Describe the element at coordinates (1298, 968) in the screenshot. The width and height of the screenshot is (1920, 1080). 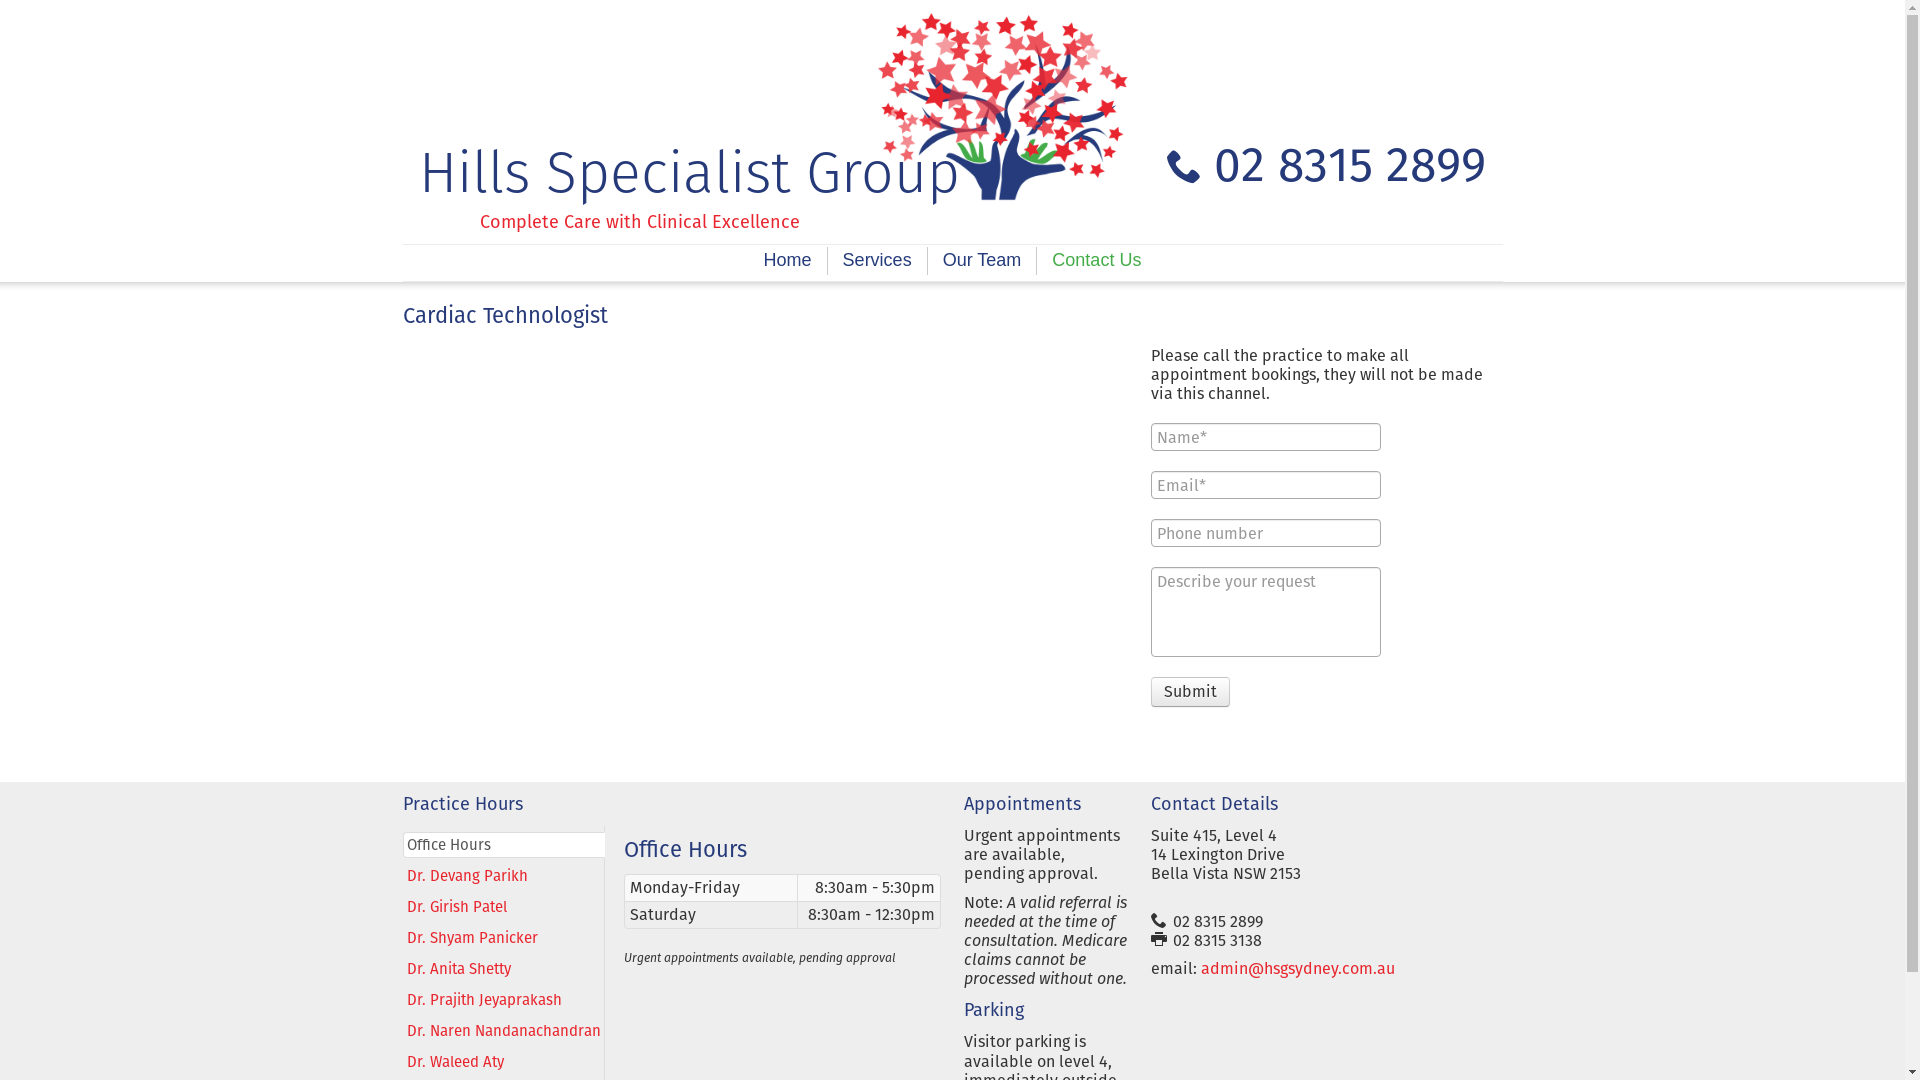
I see `admin@hsgsydney.com.au` at that location.